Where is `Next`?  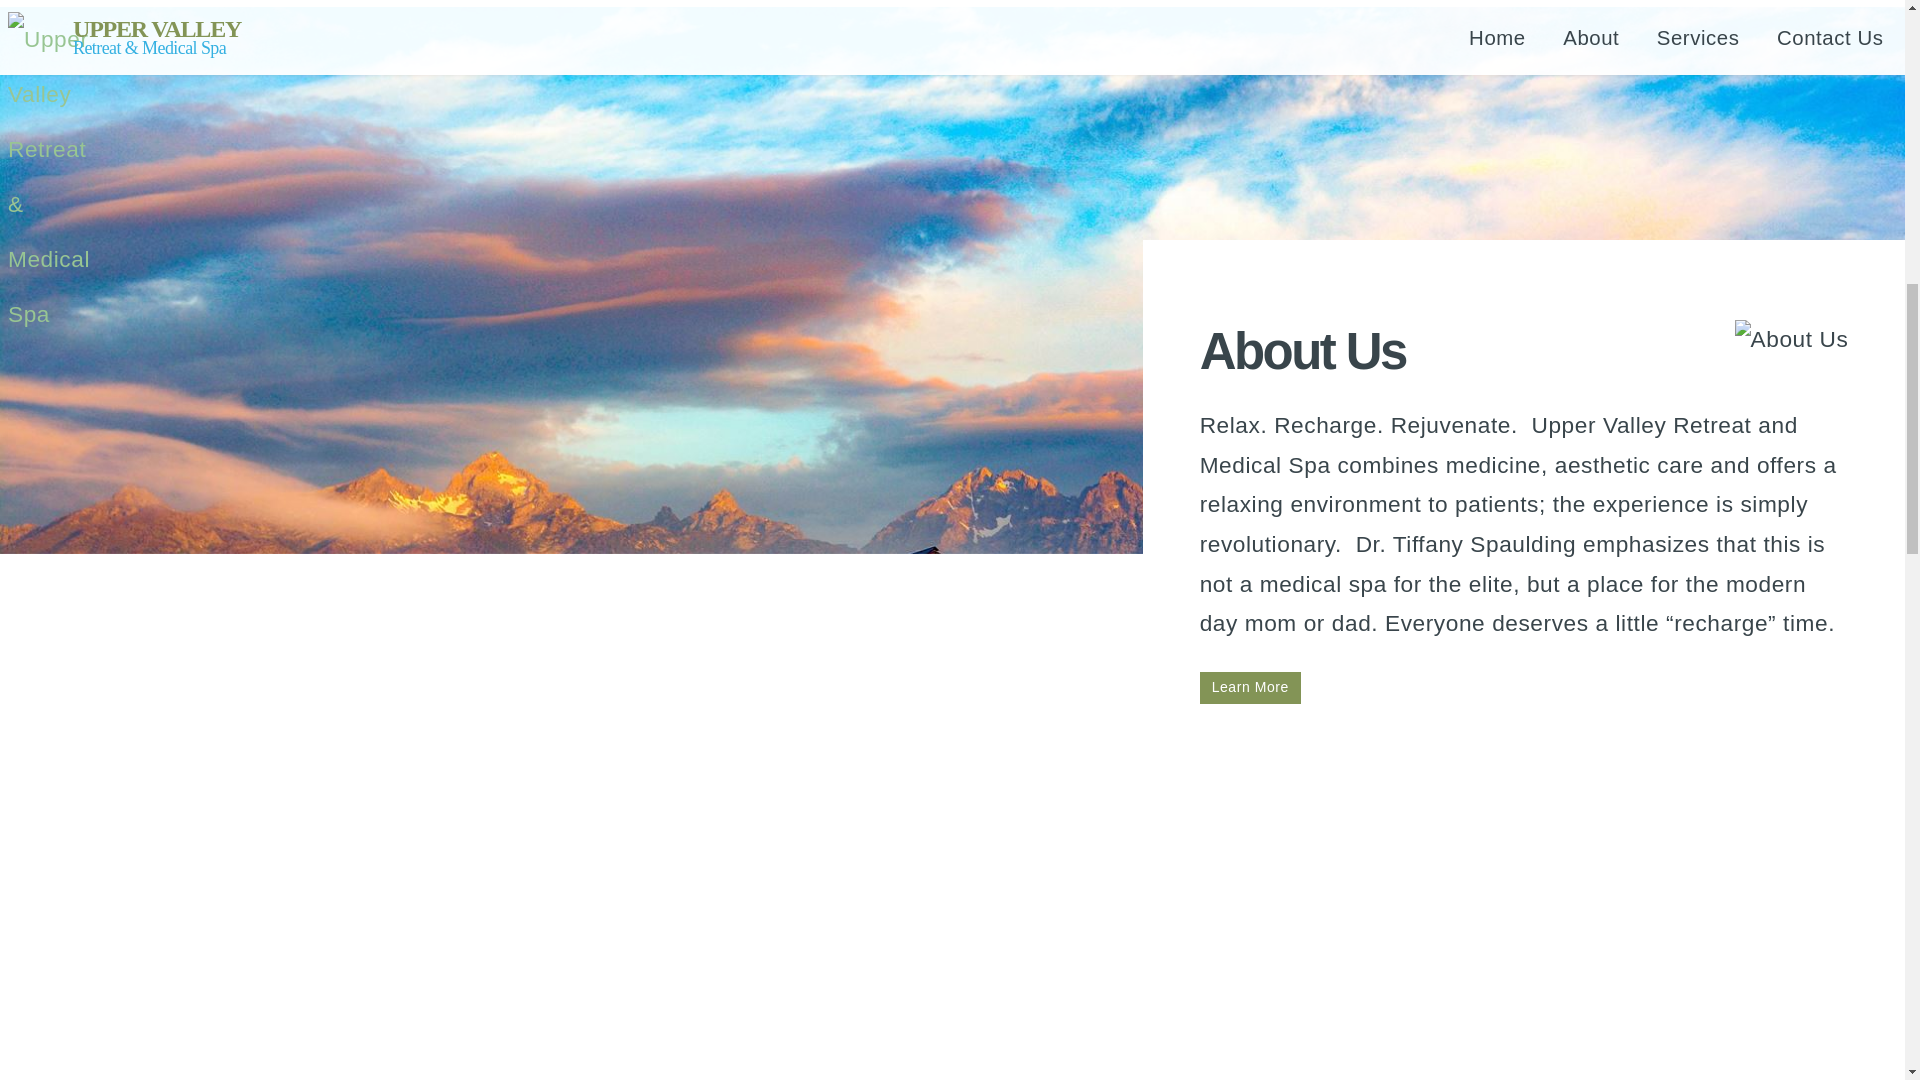
Next is located at coordinates (952, 968).